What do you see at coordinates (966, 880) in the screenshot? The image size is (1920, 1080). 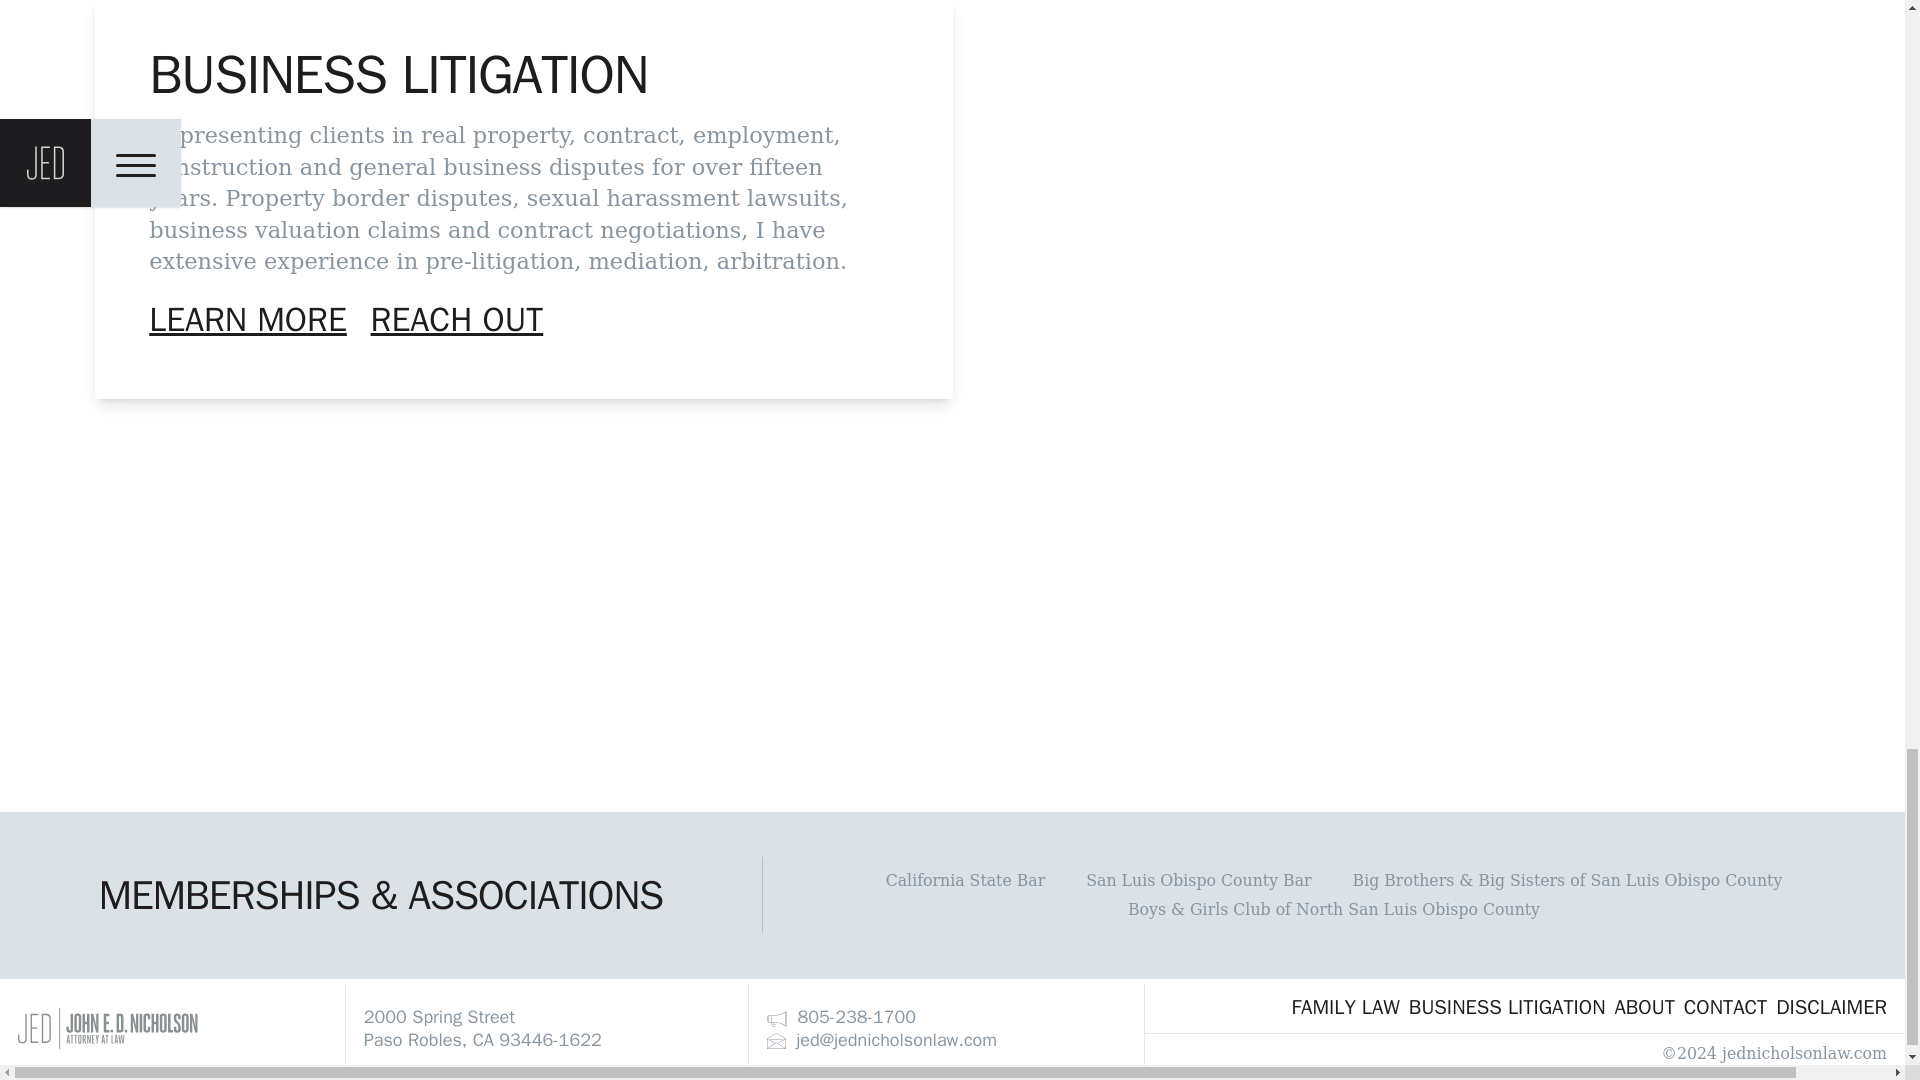 I see `California State Bar` at bounding box center [966, 880].